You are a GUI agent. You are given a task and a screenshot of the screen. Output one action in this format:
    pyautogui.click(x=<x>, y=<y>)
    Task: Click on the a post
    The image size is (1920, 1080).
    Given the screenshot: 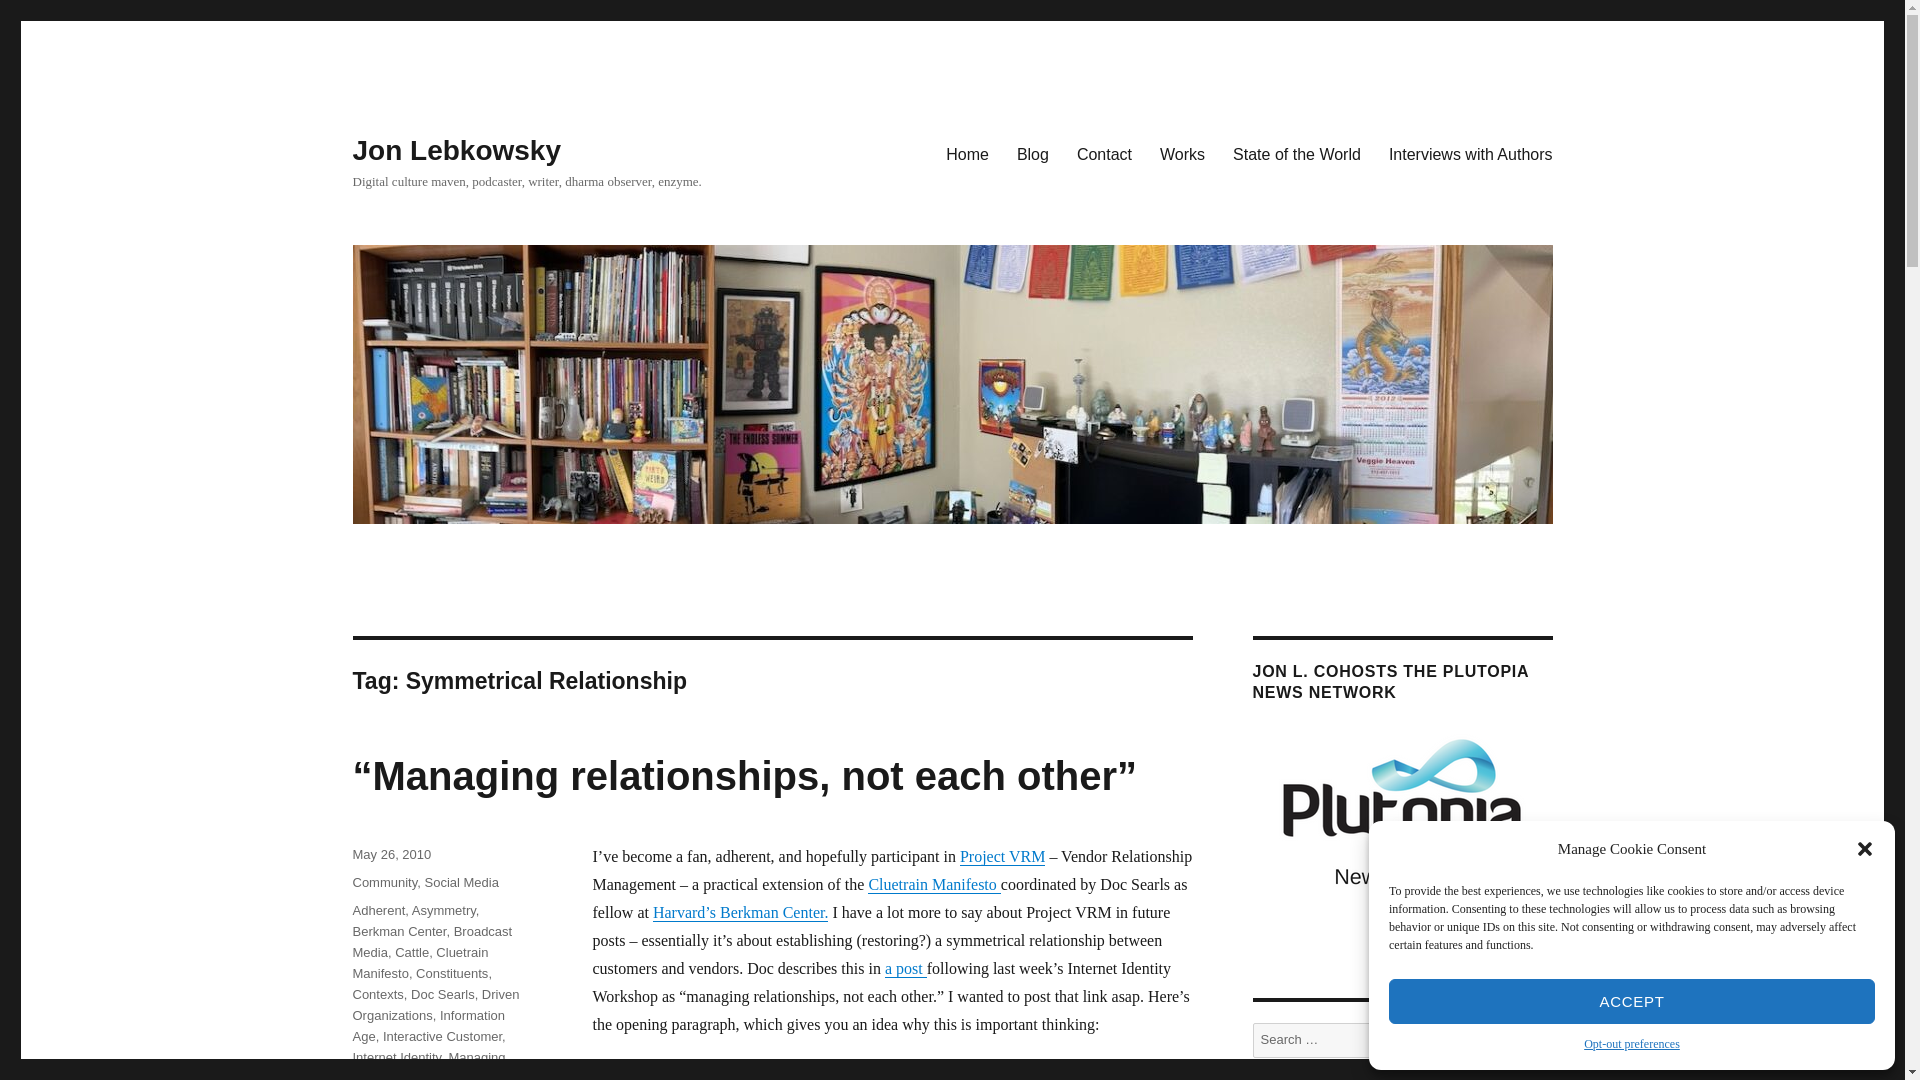 What is the action you would take?
    pyautogui.click(x=906, y=968)
    